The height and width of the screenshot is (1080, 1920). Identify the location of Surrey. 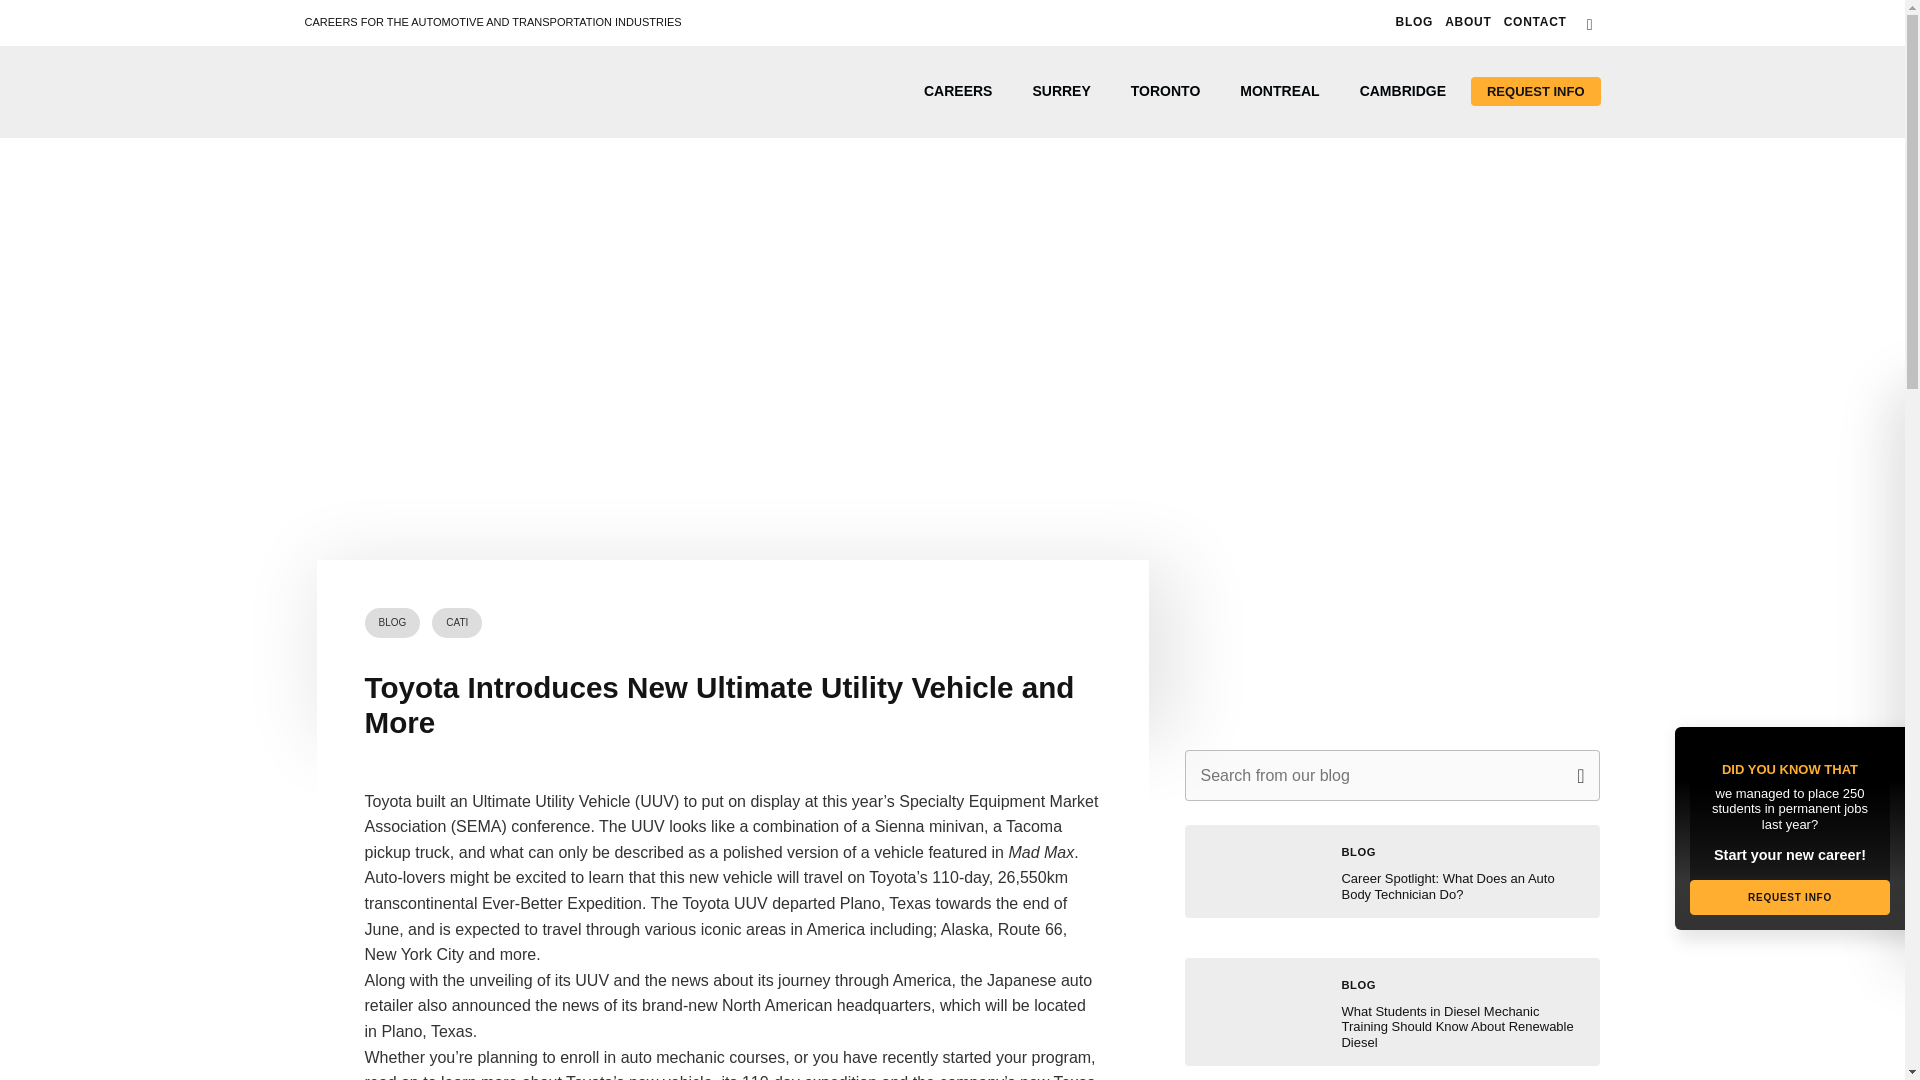
(1060, 91).